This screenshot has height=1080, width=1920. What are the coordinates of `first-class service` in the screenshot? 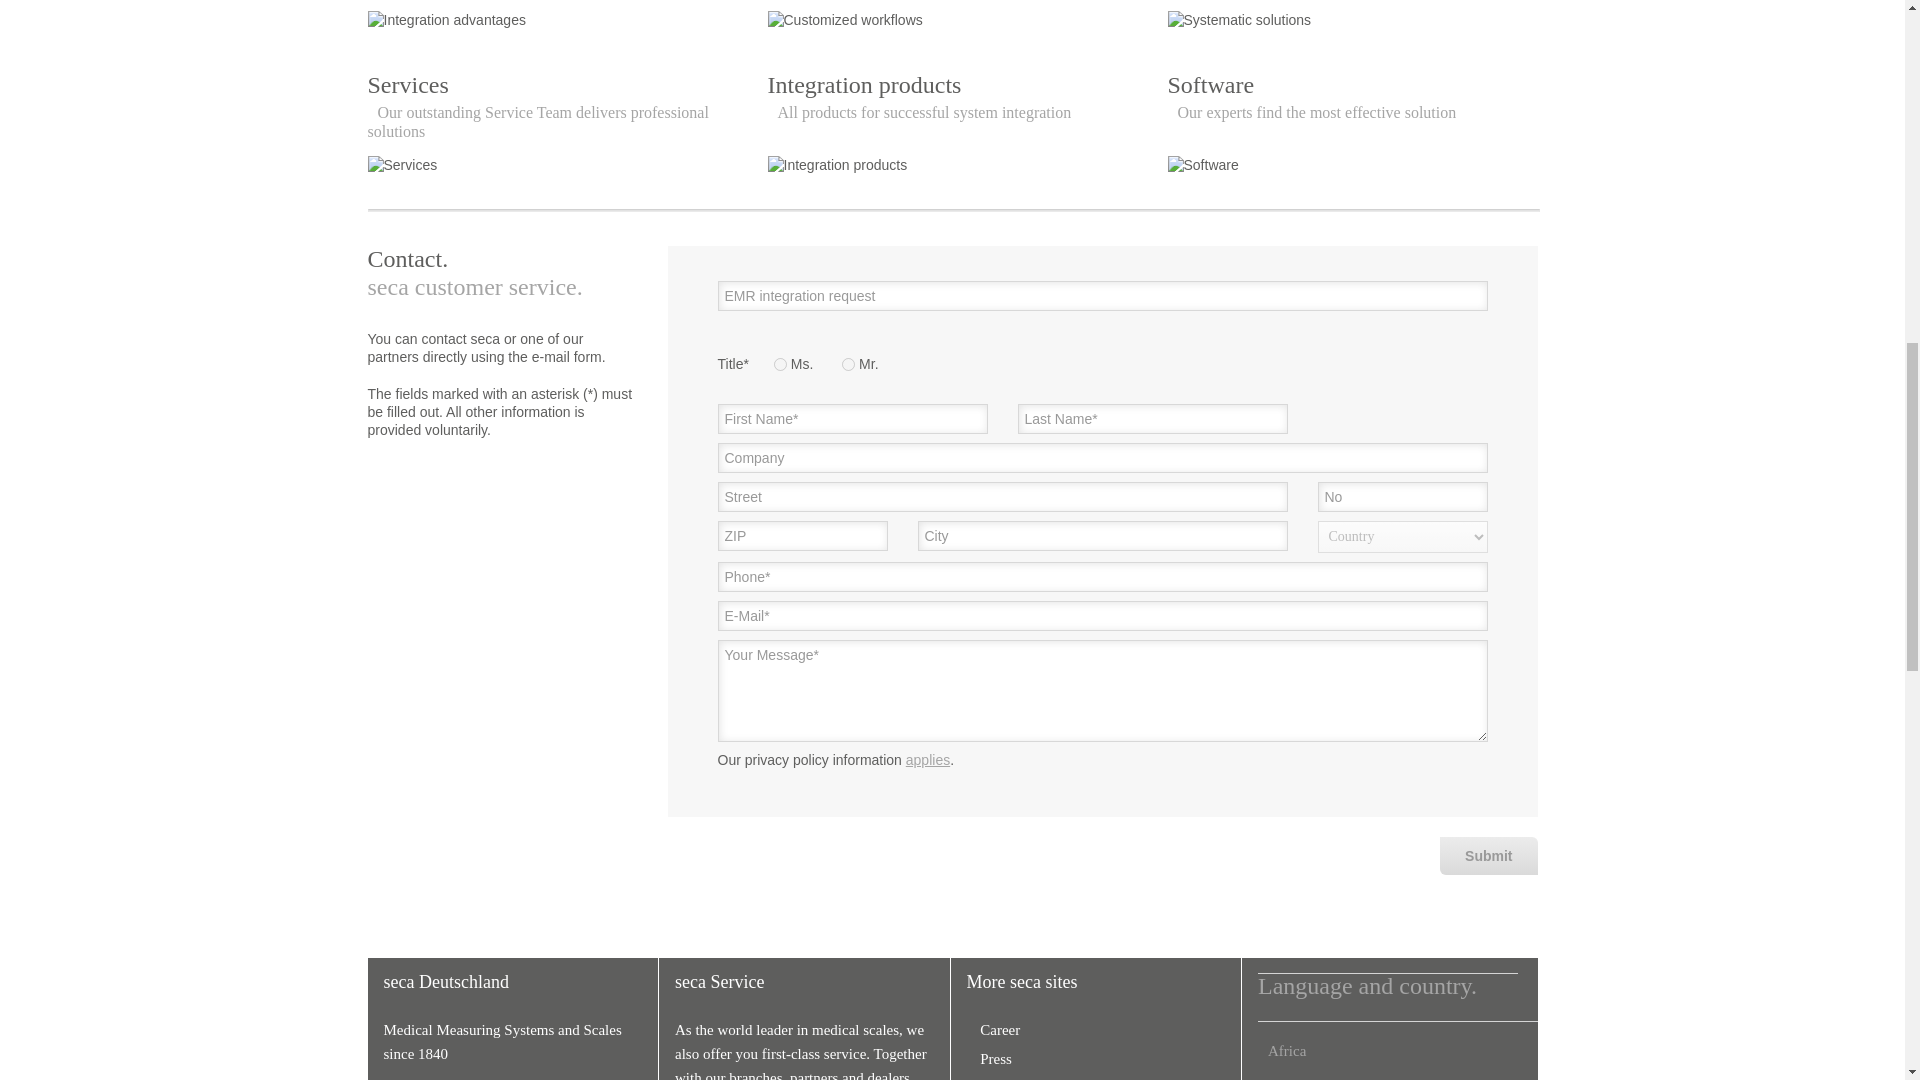 It's located at (814, 1054).